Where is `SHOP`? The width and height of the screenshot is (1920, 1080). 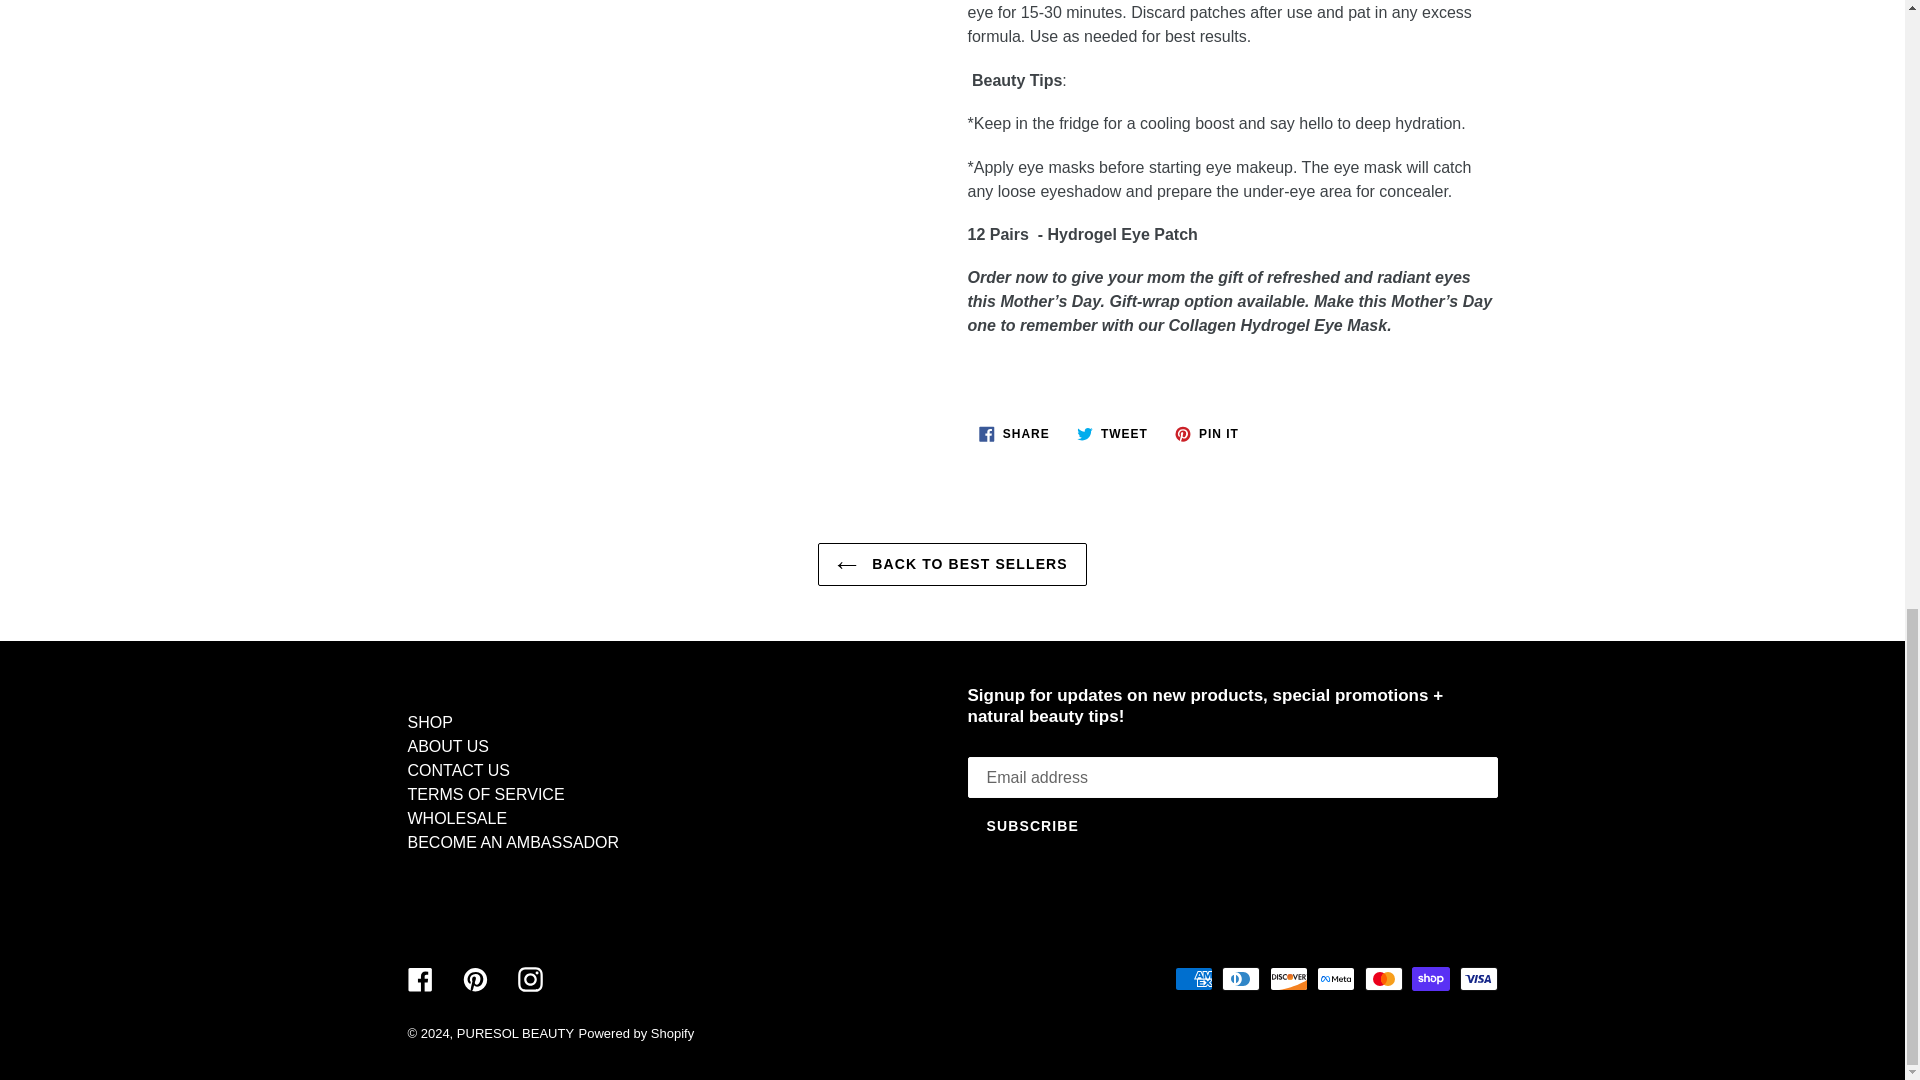 SHOP is located at coordinates (1206, 434).